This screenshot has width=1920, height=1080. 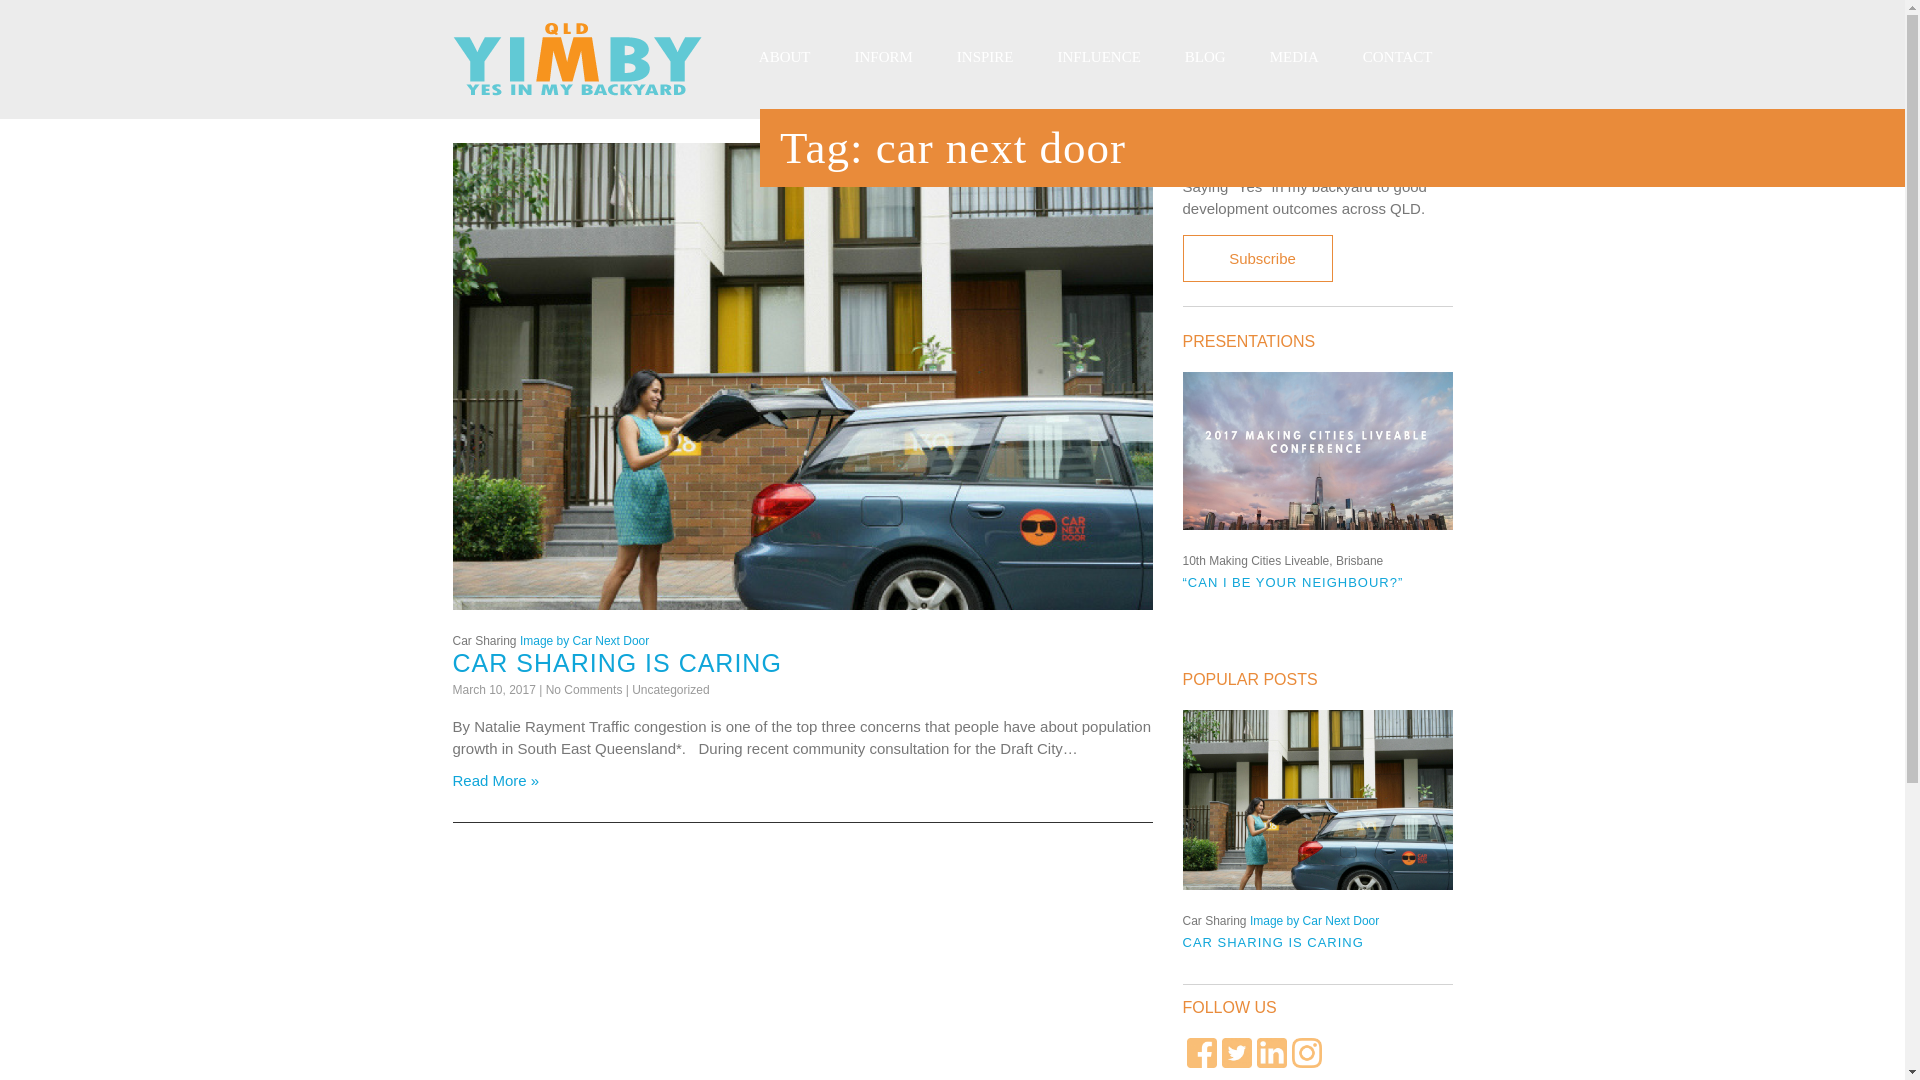 What do you see at coordinates (616, 663) in the screenshot?
I see `CAR SHARING IS CARING` at bounding box center [616, 663].